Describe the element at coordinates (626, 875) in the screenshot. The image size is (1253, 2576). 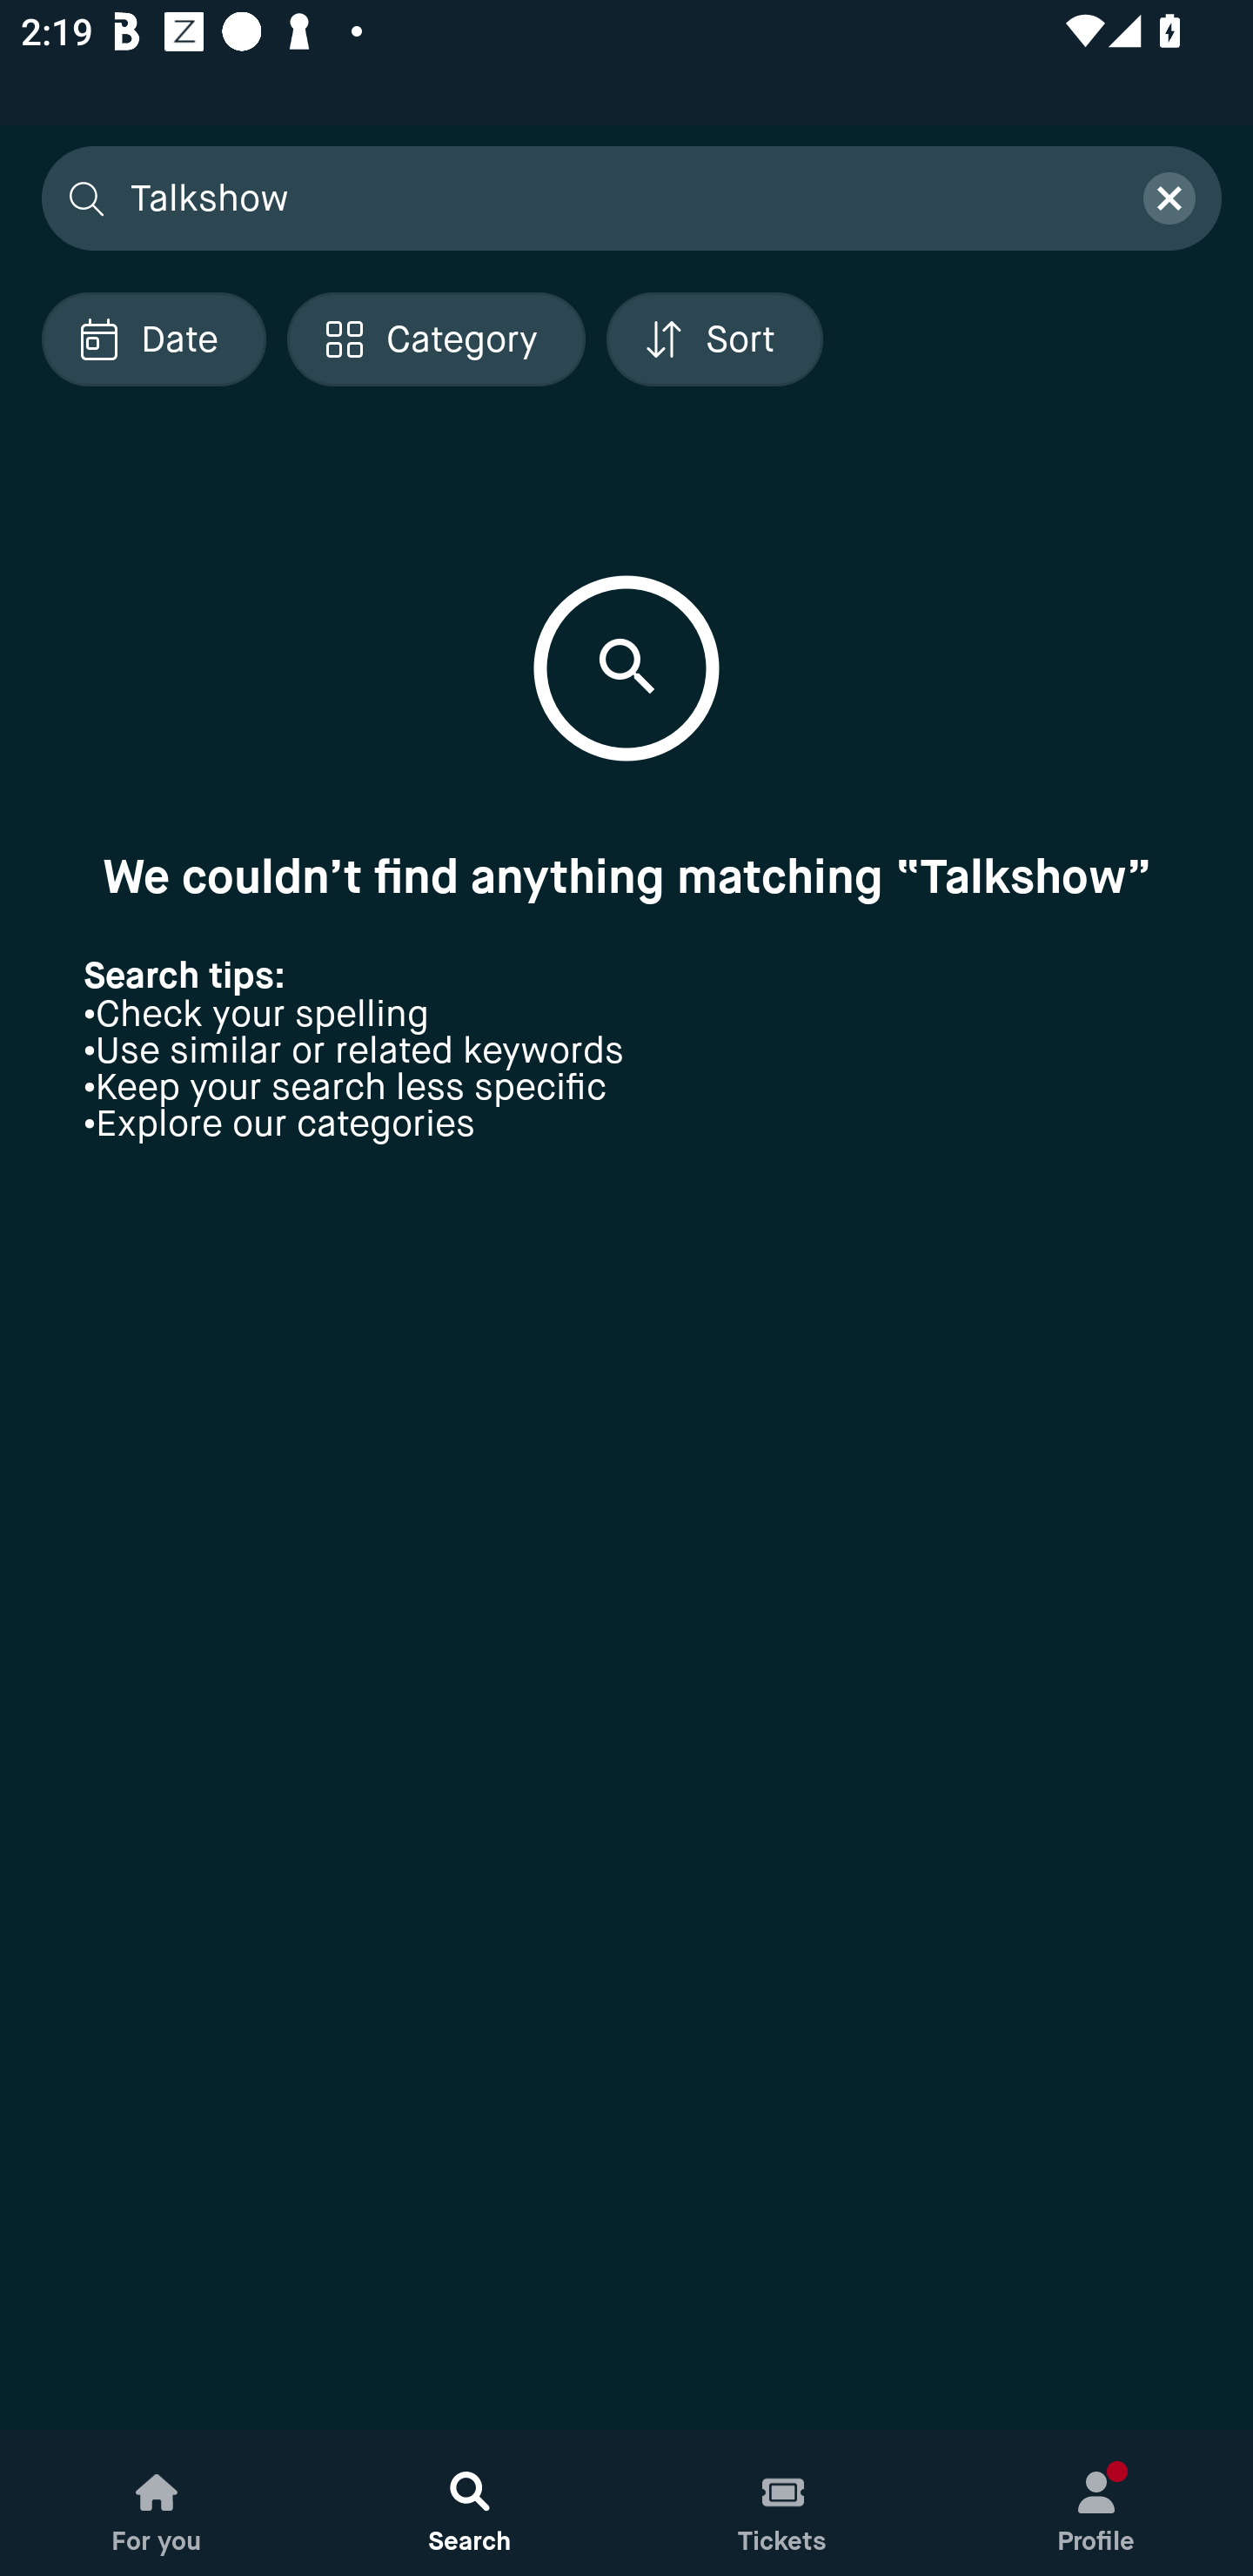
I see `We couldn’t find anything matching “Talkshow”` at that location.